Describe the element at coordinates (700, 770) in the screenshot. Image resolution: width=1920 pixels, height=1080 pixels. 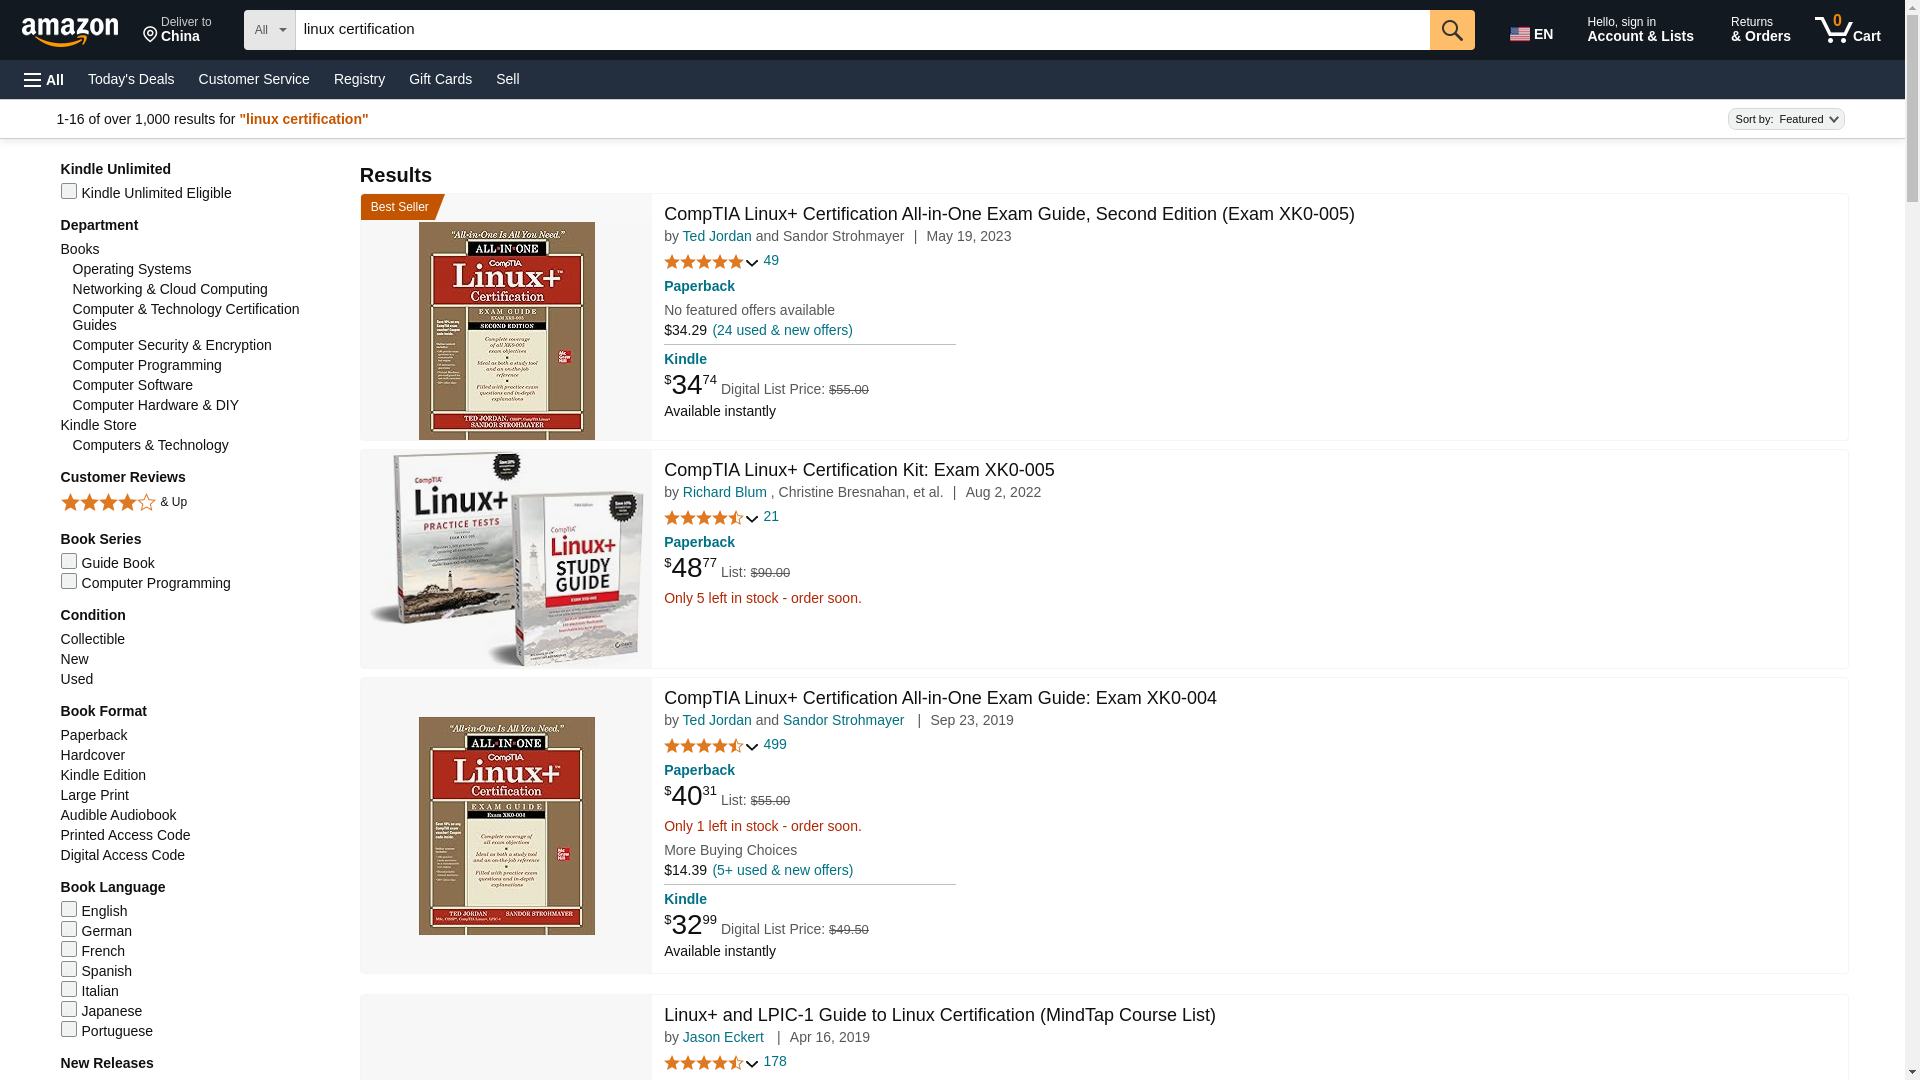
I see `Paperback` at that location.